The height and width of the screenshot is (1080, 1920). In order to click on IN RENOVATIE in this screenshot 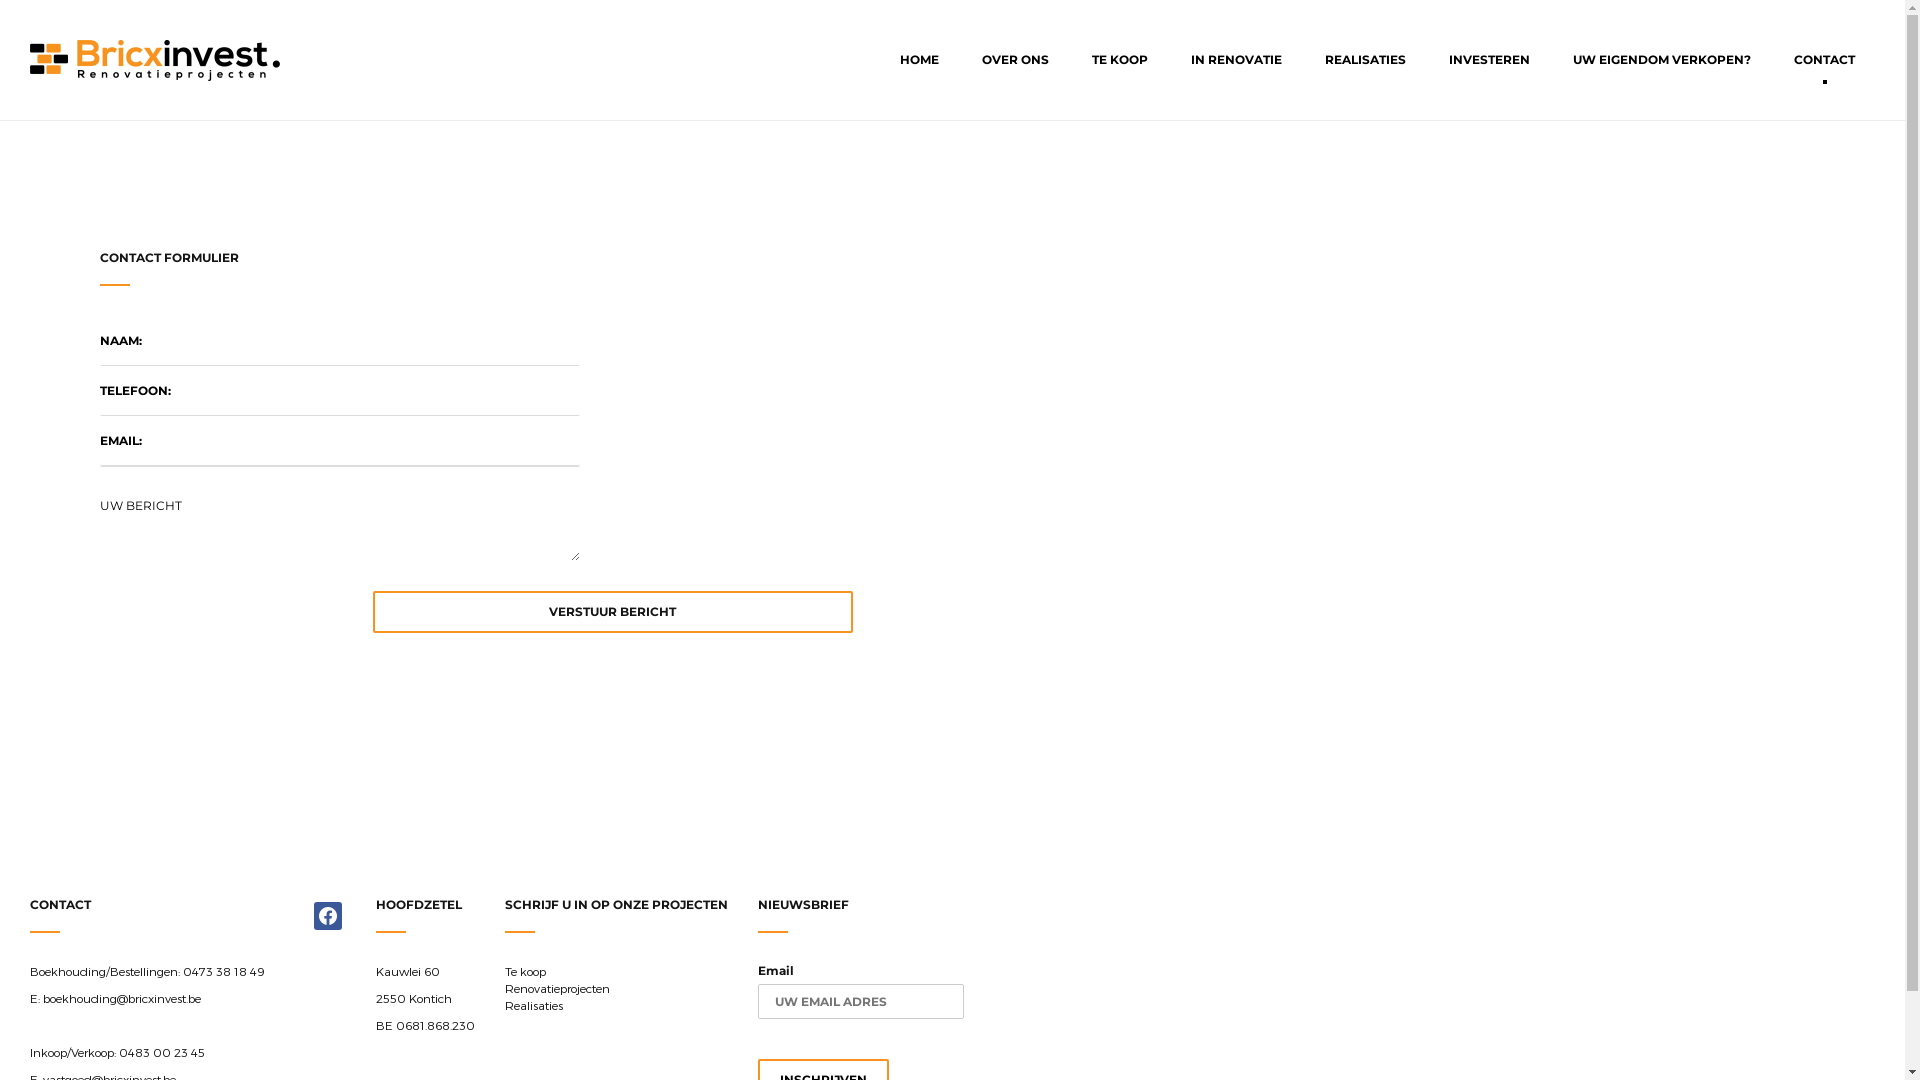, I will do `click(1236, 60)`.